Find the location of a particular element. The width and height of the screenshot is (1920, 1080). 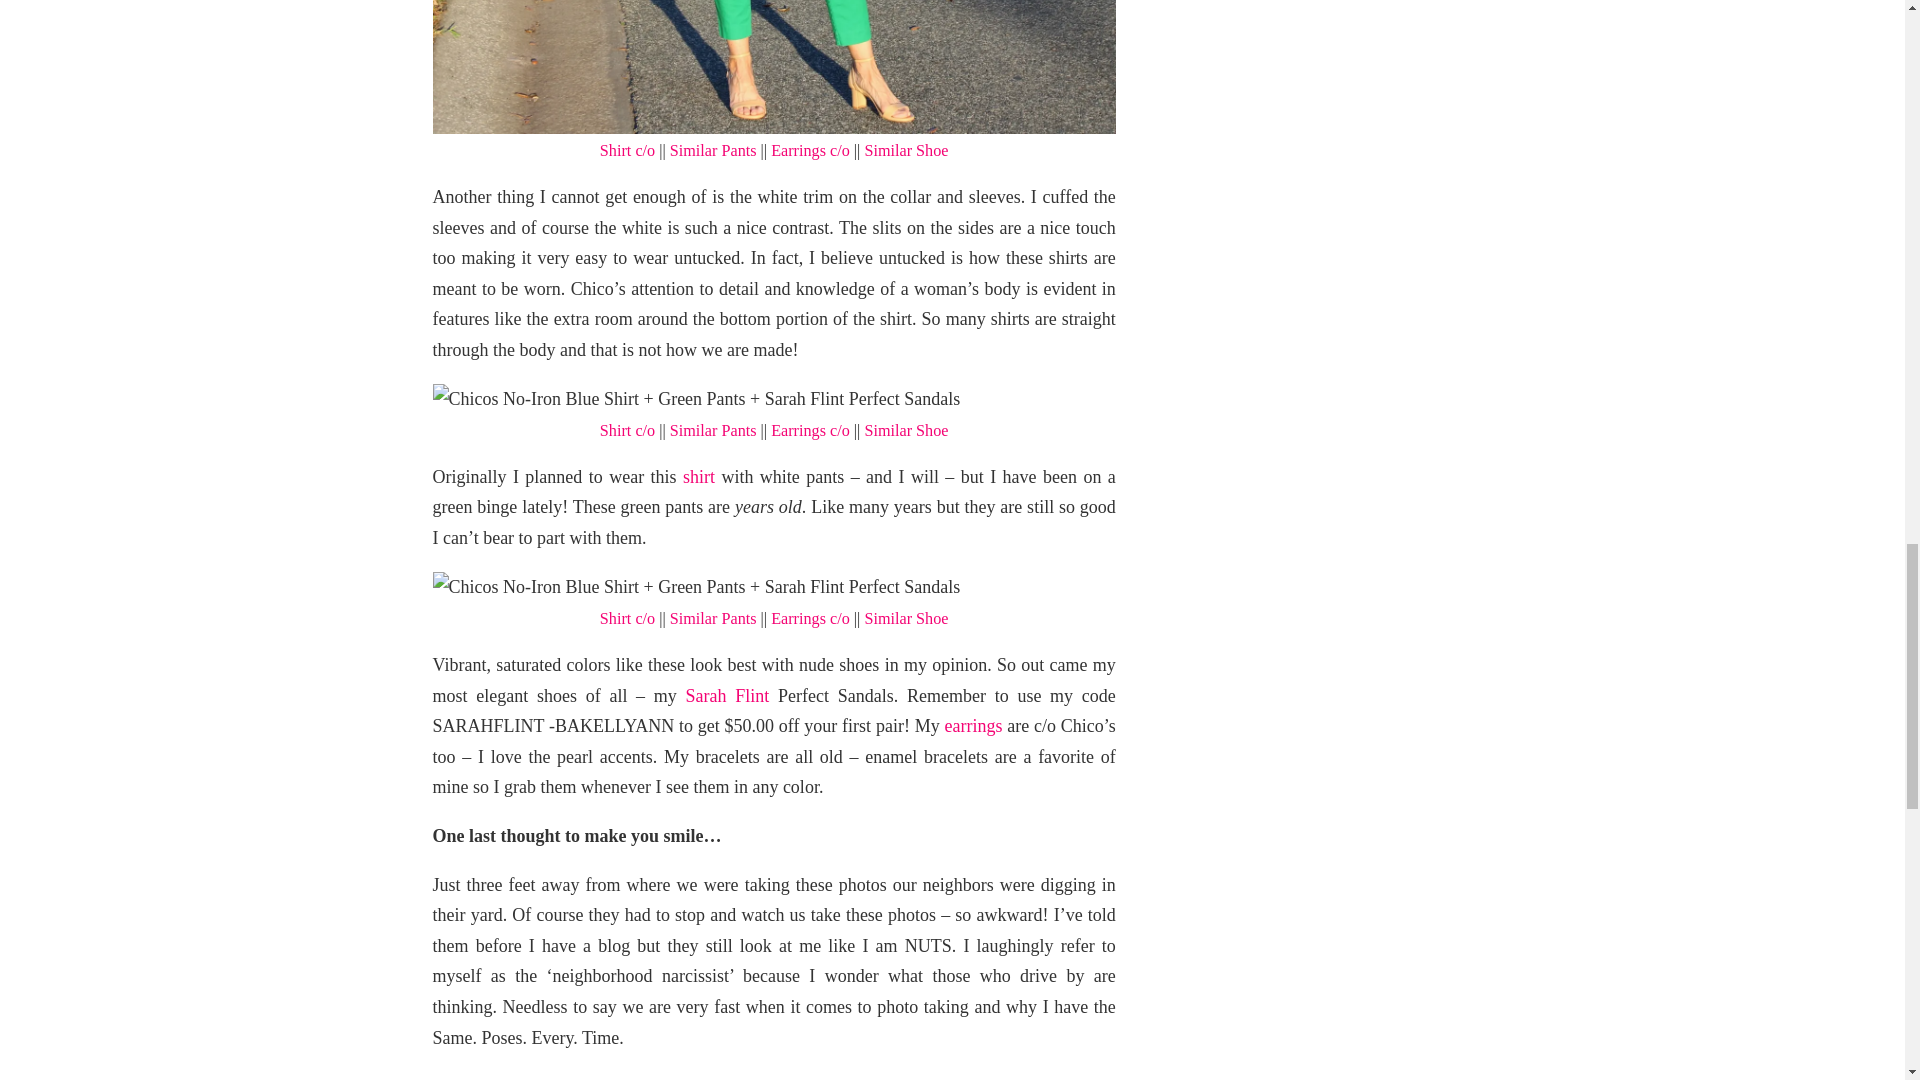

Sarah Flint is located at coordinates (727, 696).